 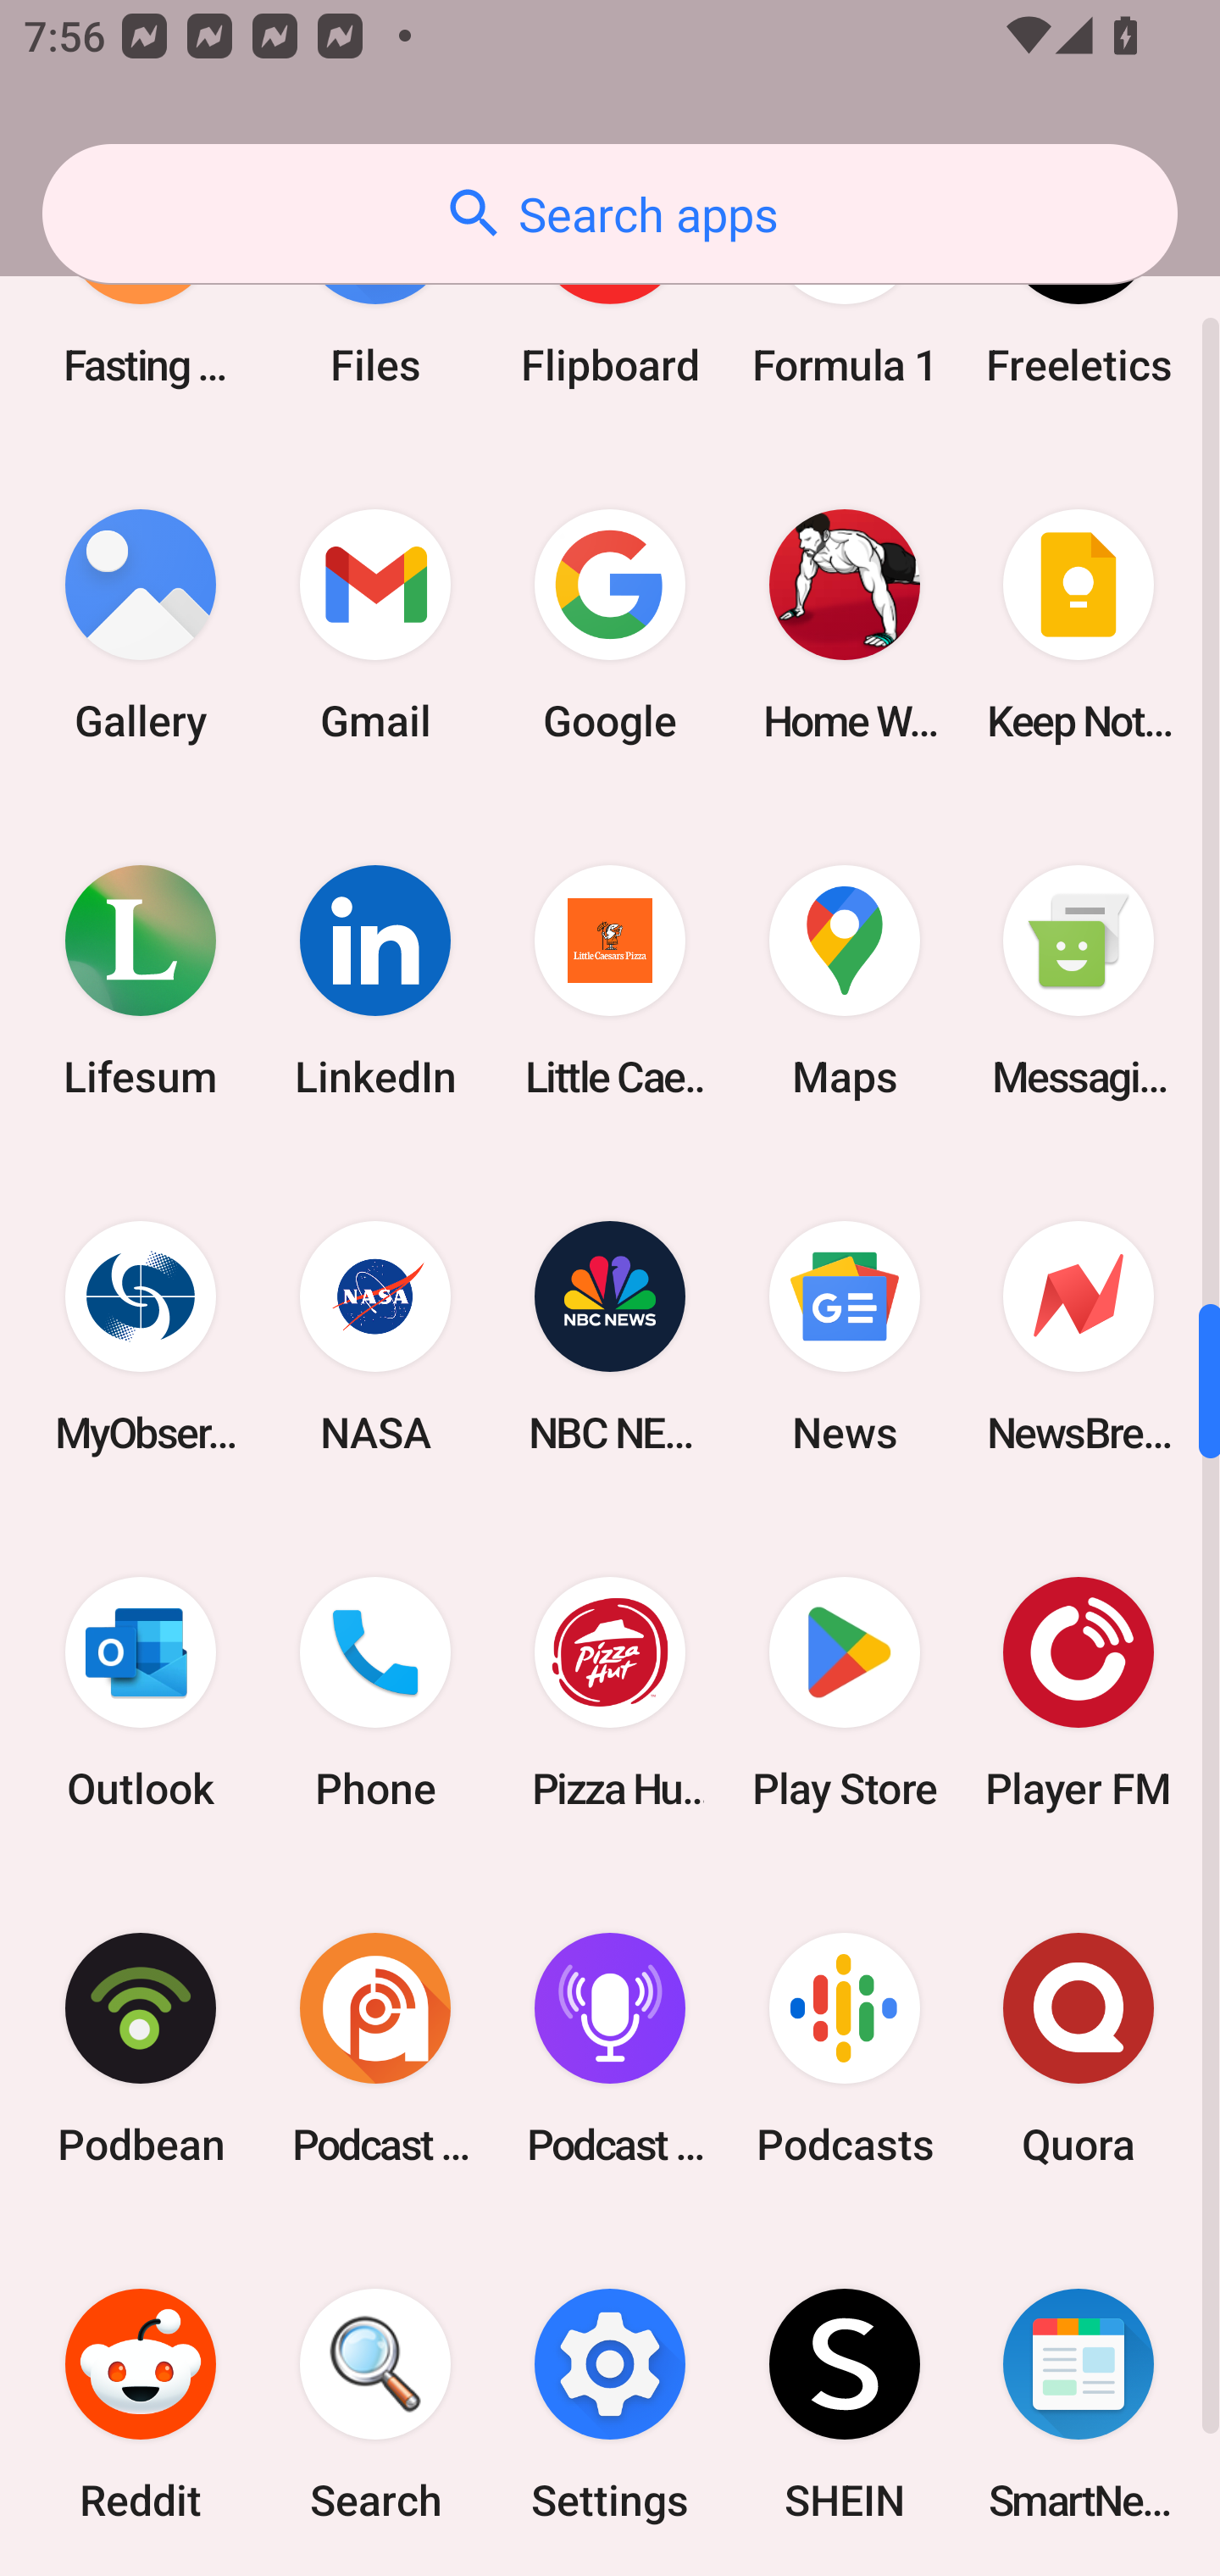 I want to click on Messaging, so click(x=1079, y=981).